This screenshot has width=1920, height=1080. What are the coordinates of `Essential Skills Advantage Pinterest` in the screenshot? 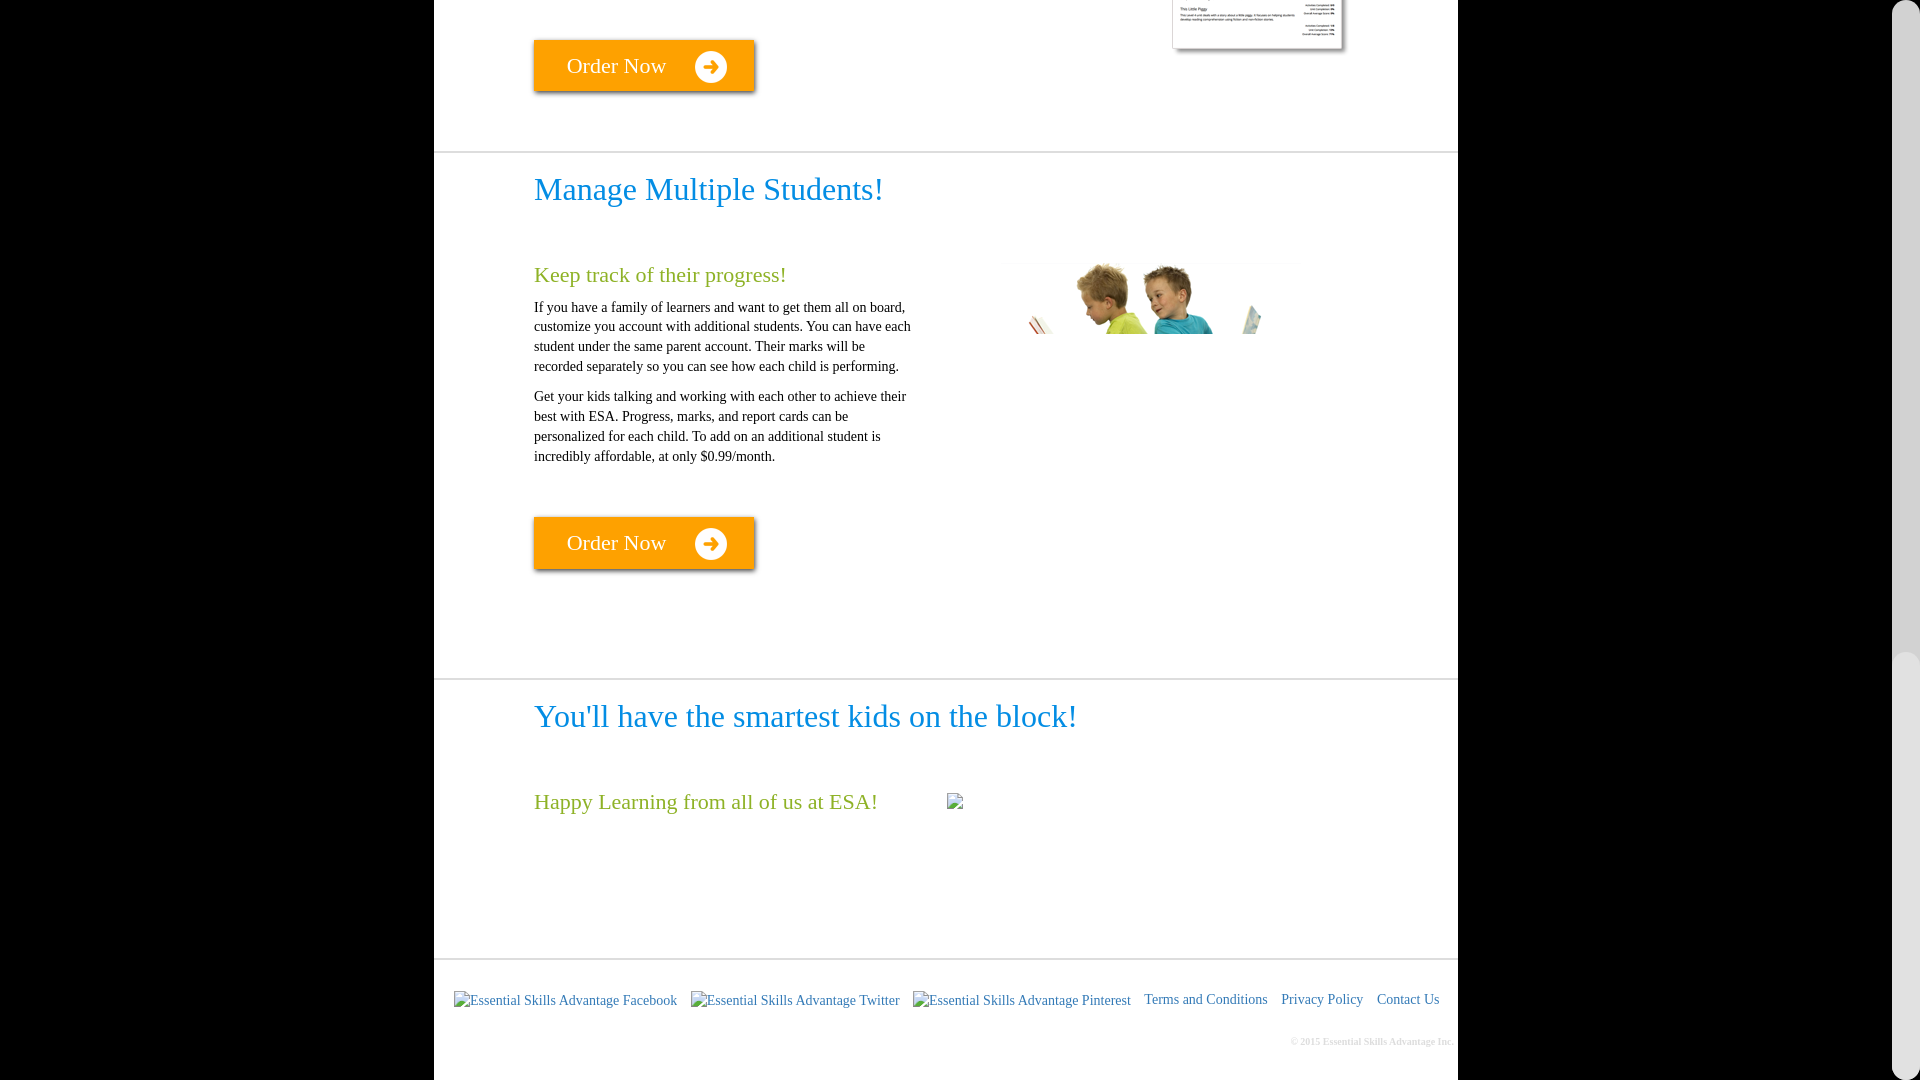 It's located at (1024, 999).